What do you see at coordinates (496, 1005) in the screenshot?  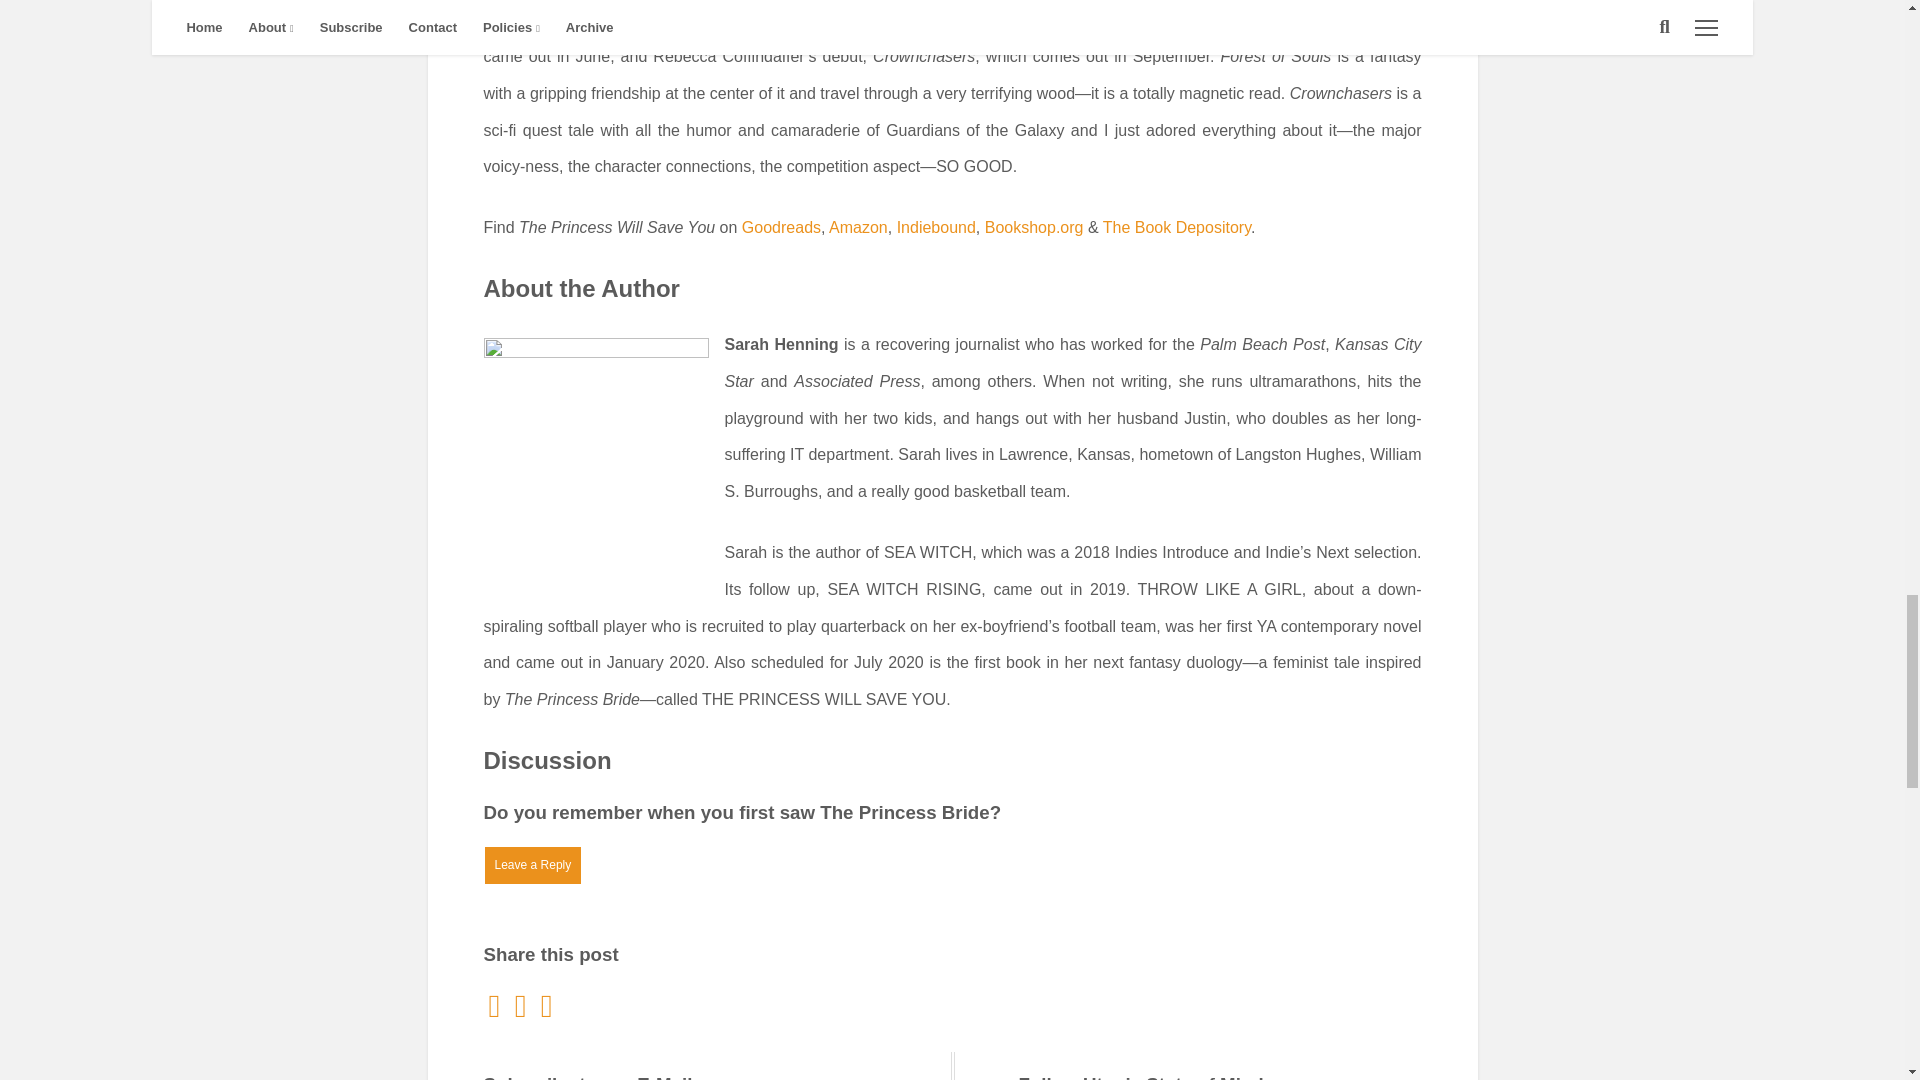 I see `Email` at bounding box center [496, 1005].